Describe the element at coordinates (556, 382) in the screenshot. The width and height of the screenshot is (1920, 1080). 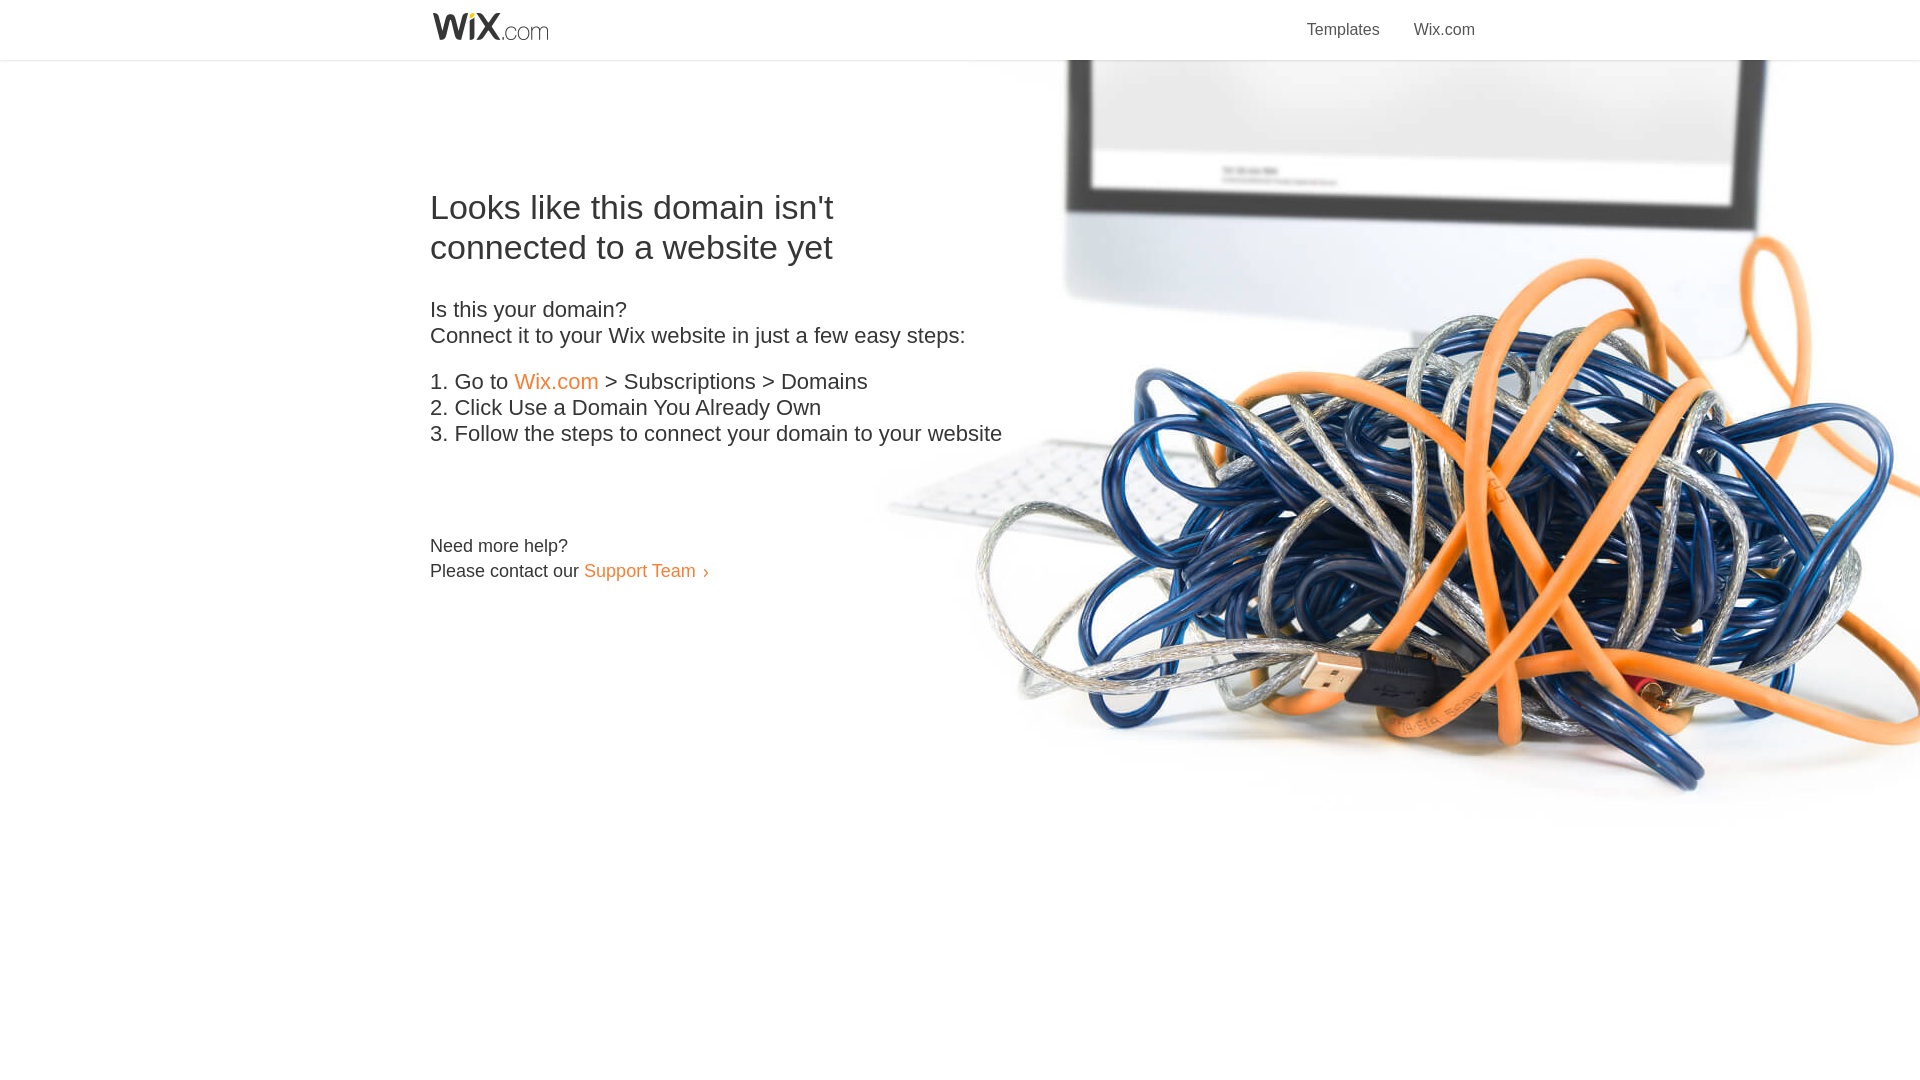
I see `Wix.com` at that location.